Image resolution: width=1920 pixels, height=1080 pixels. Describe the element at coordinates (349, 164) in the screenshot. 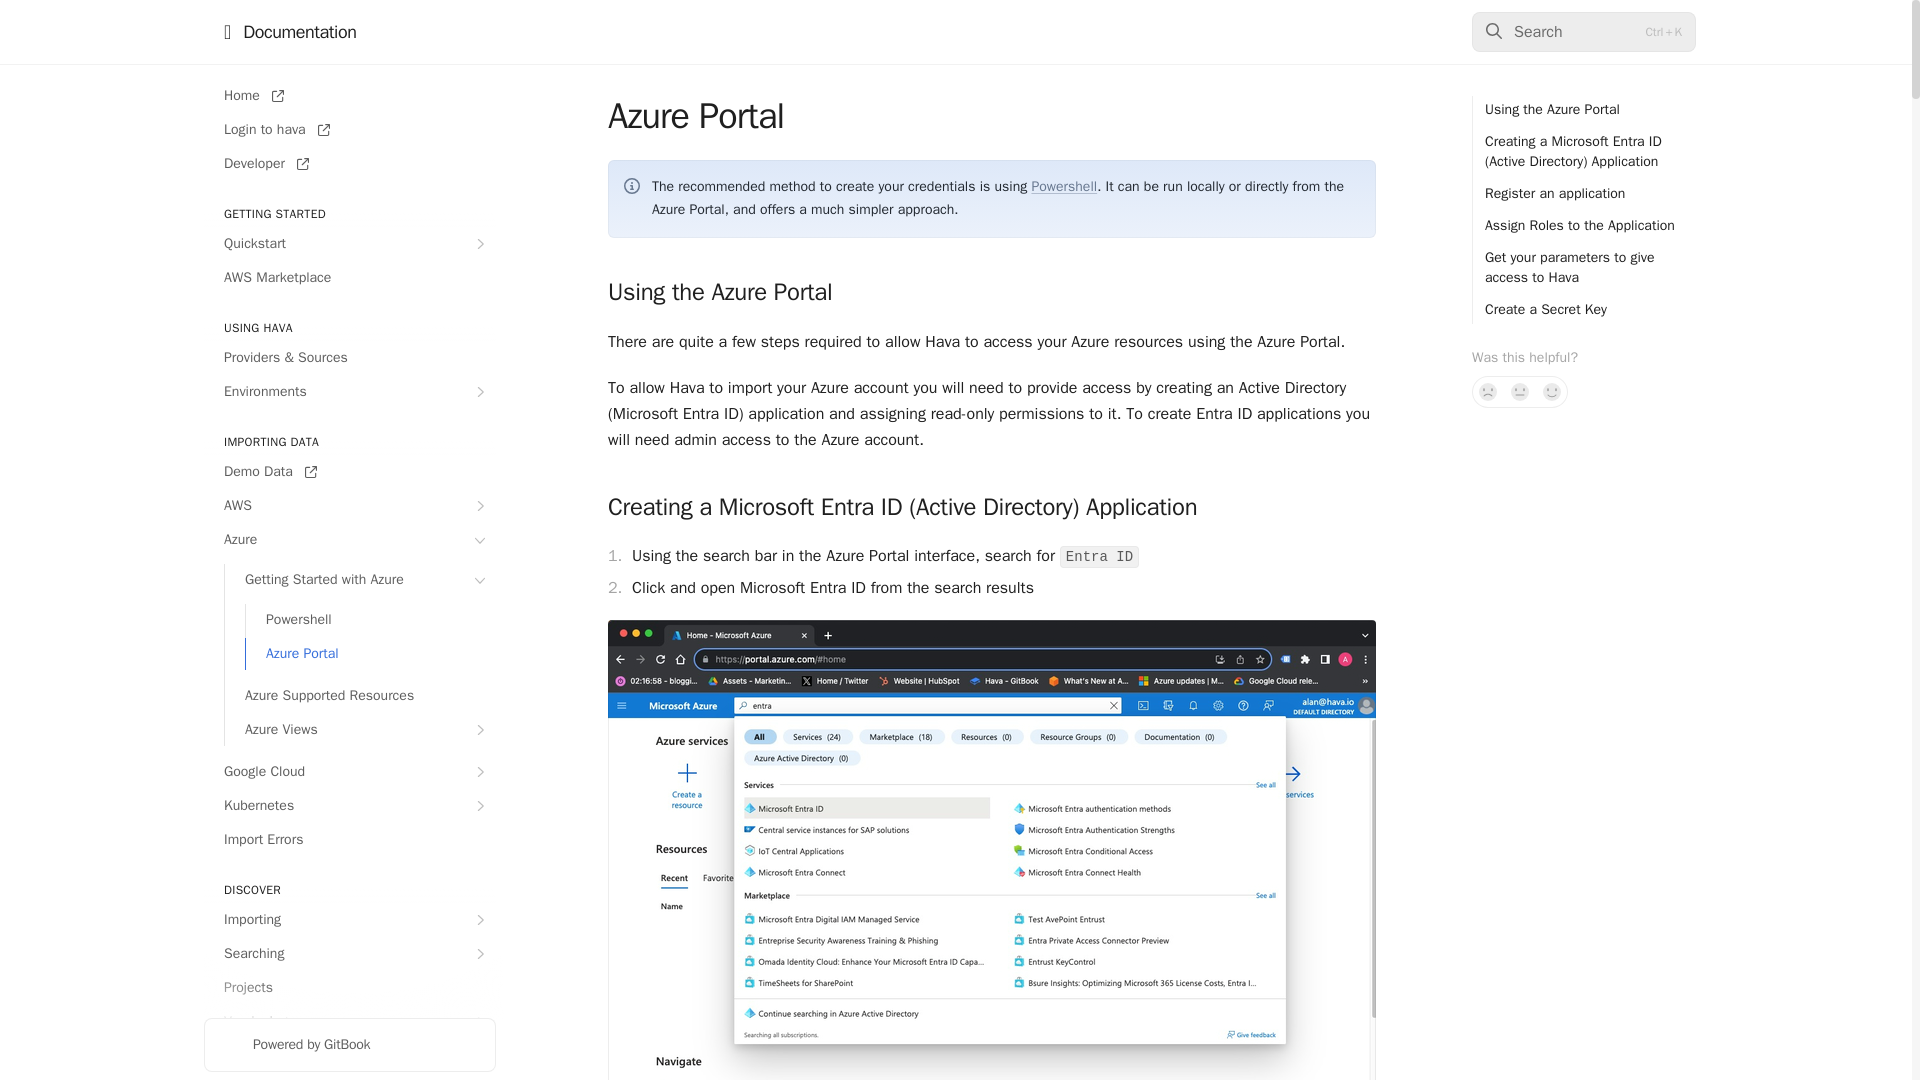

I see `Developer` at that location.